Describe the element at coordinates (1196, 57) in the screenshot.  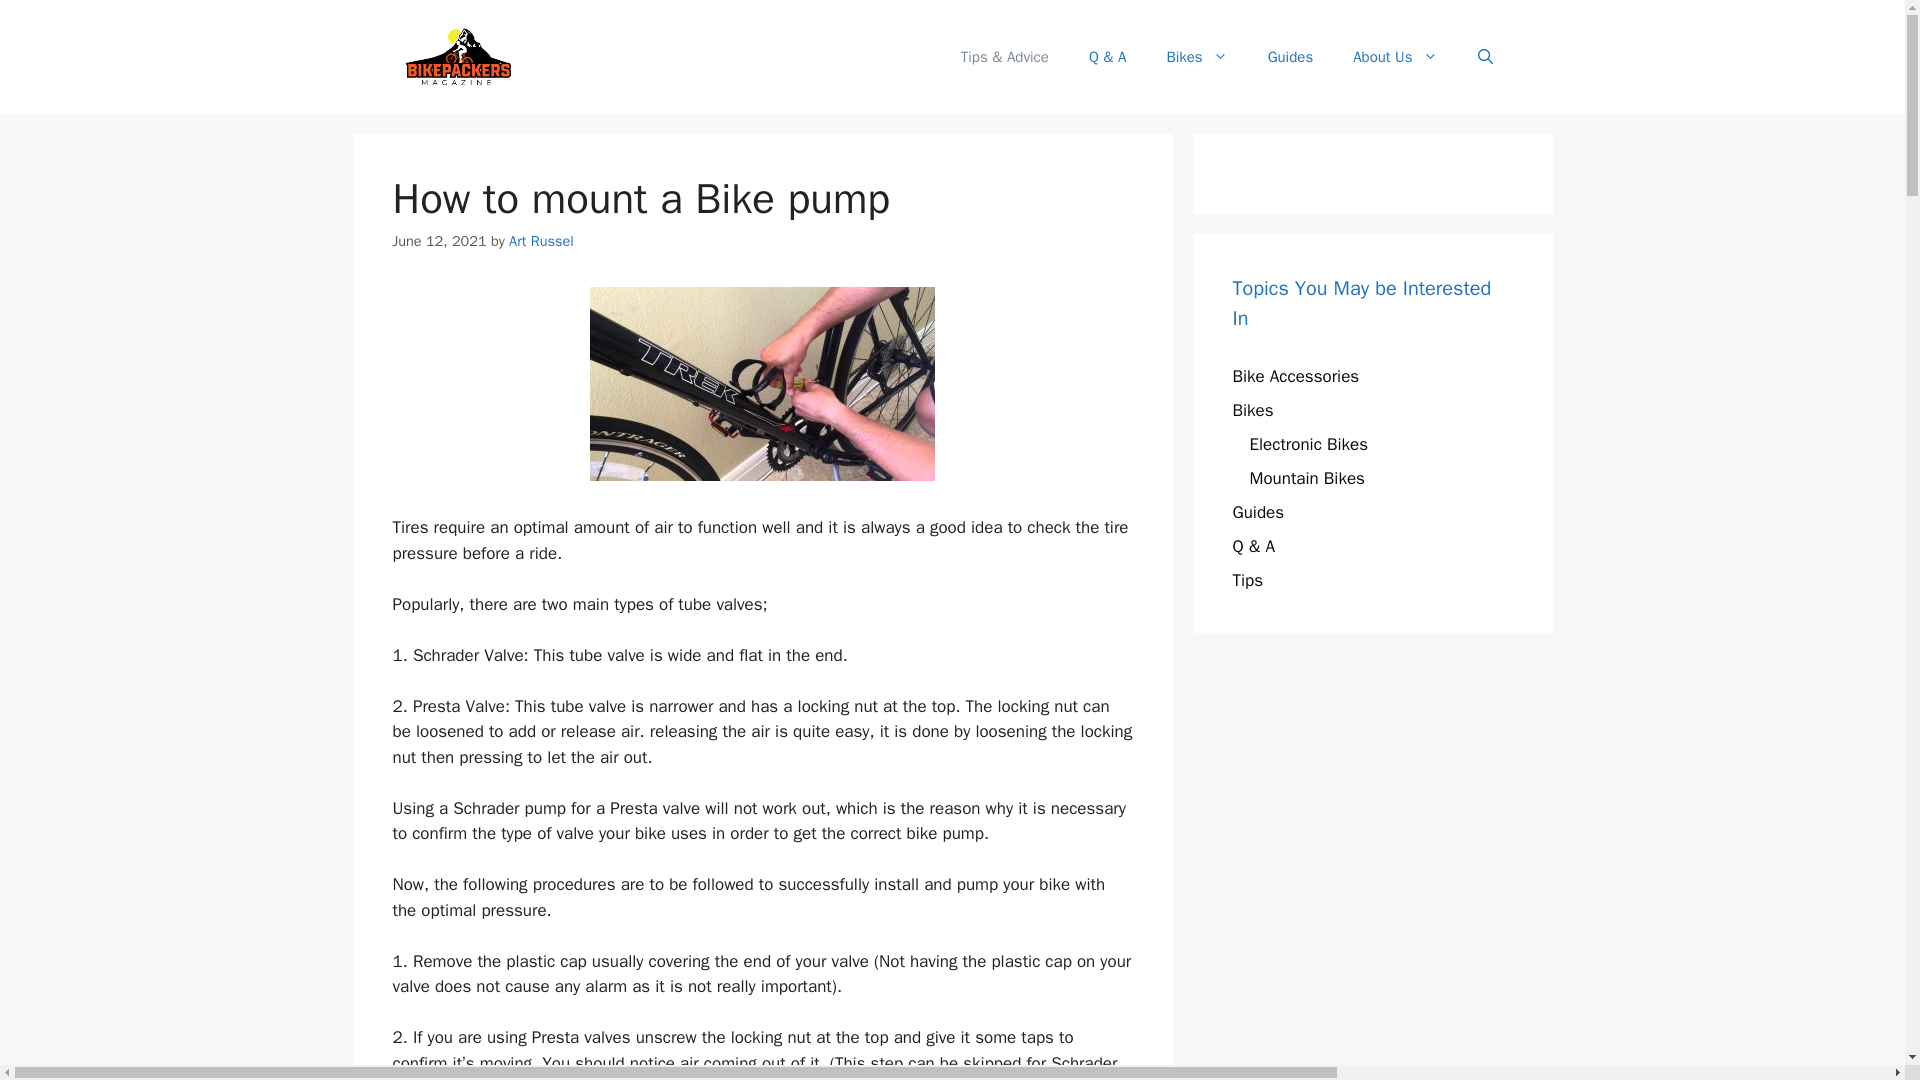
I see `Bikes` at that location.